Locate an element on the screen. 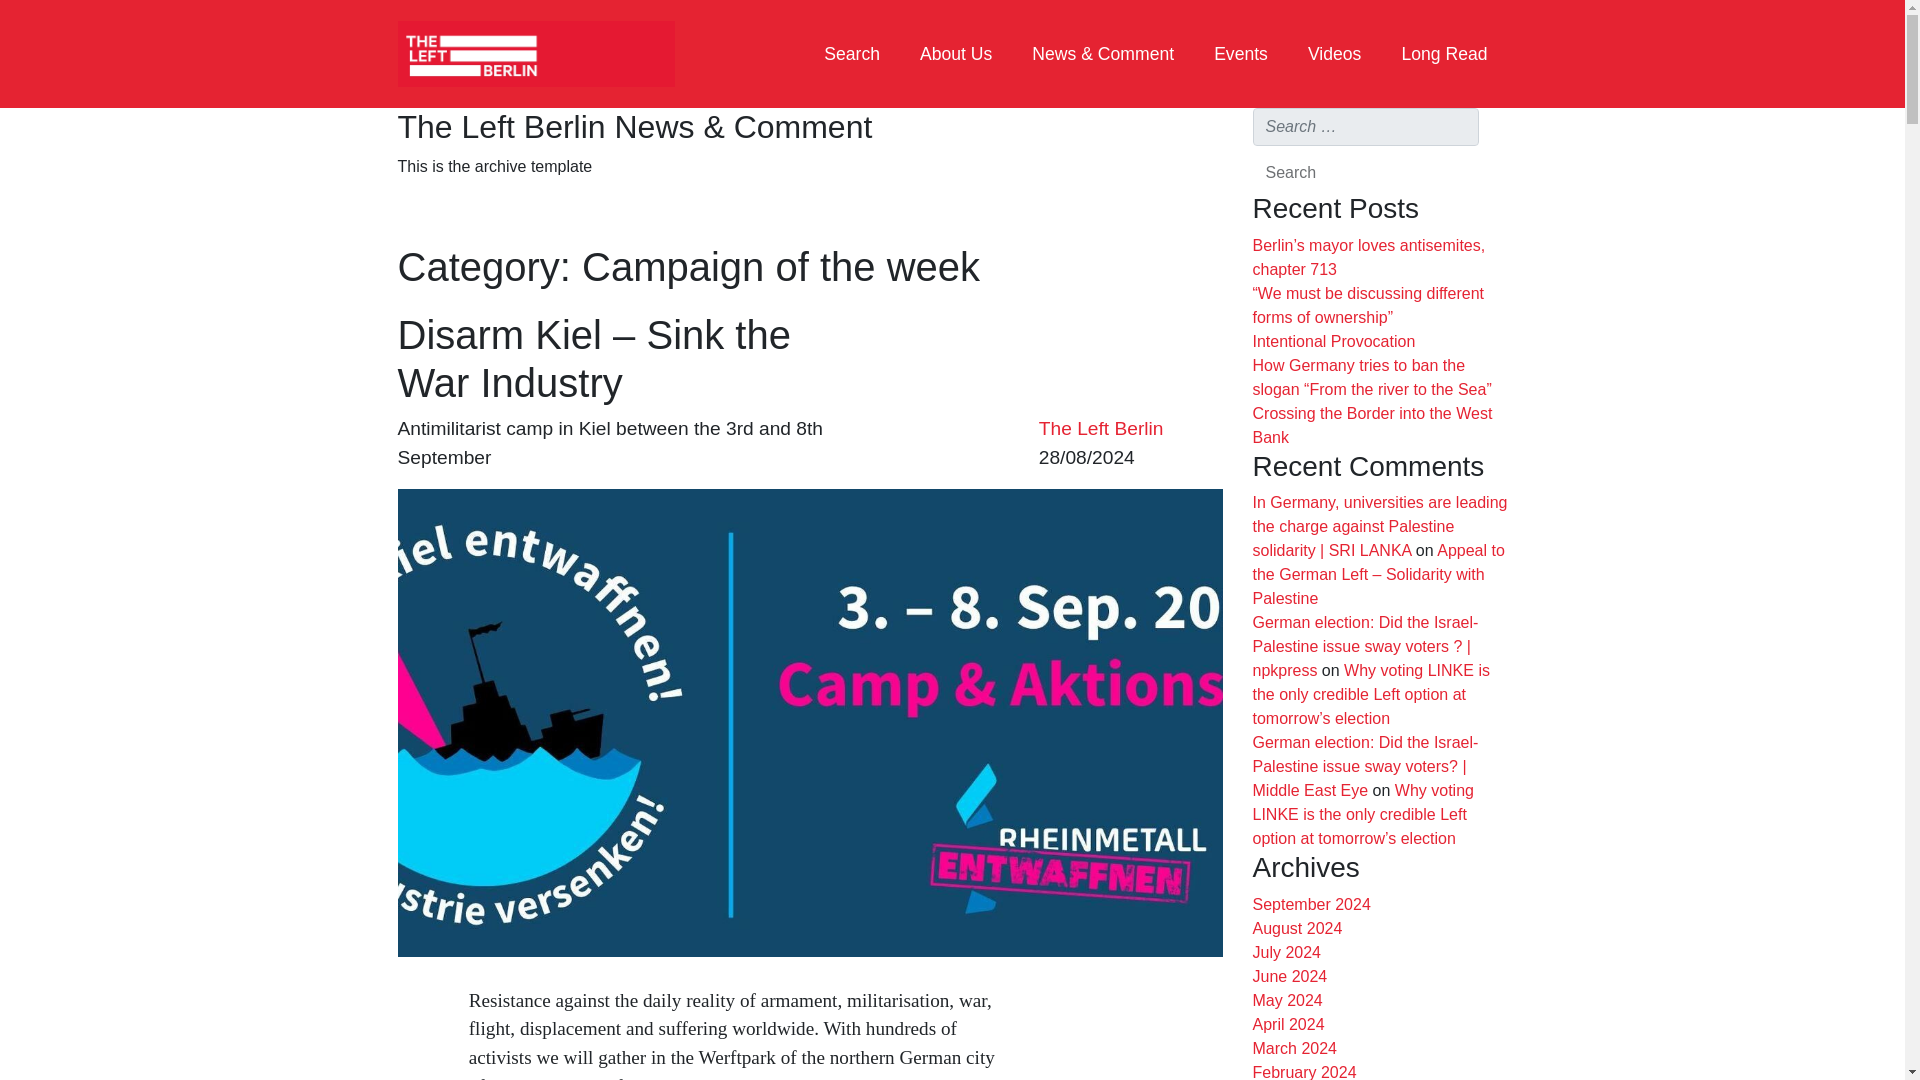 Image resolution: width=1920 pixels, height=1080 pixels. Videos is located at coordinates (1334, 54).